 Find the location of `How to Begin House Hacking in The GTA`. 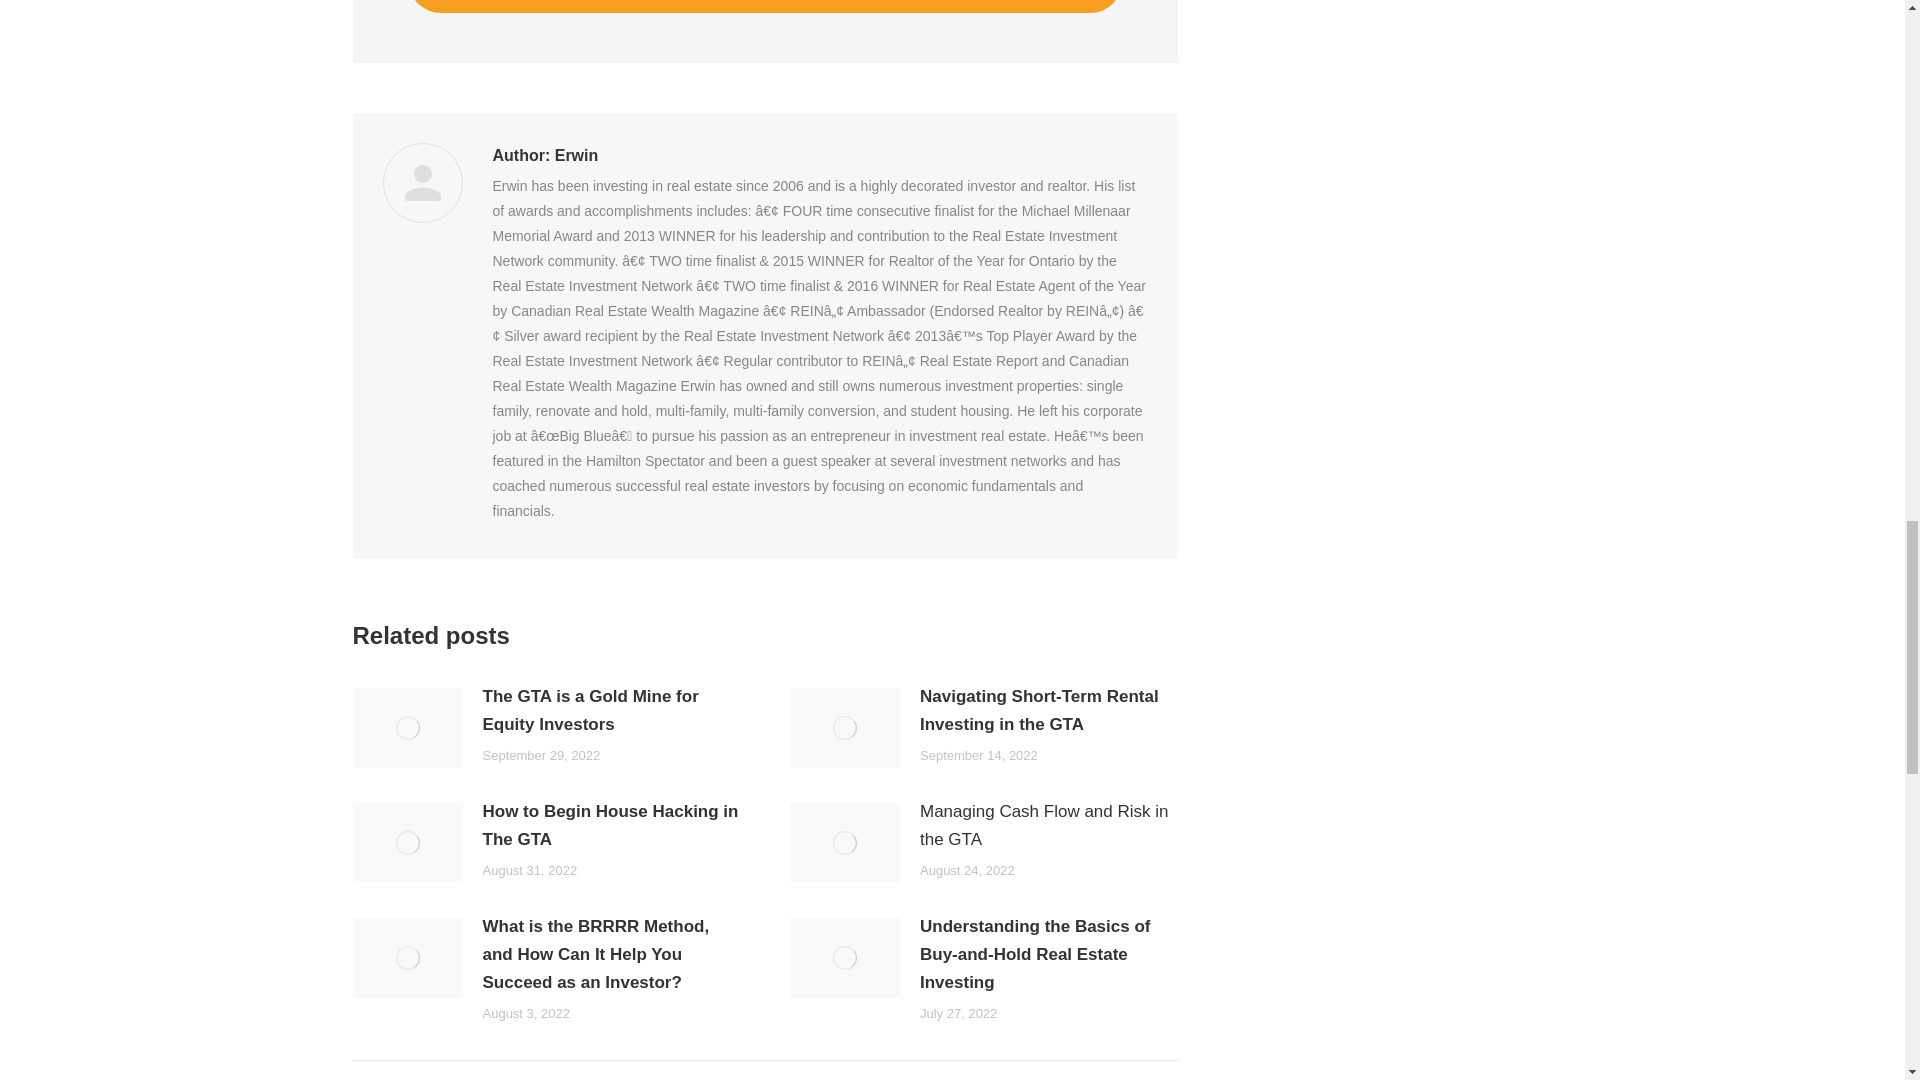

How to Begin House Hacking in The GTA is located at coordinates (610, 826).